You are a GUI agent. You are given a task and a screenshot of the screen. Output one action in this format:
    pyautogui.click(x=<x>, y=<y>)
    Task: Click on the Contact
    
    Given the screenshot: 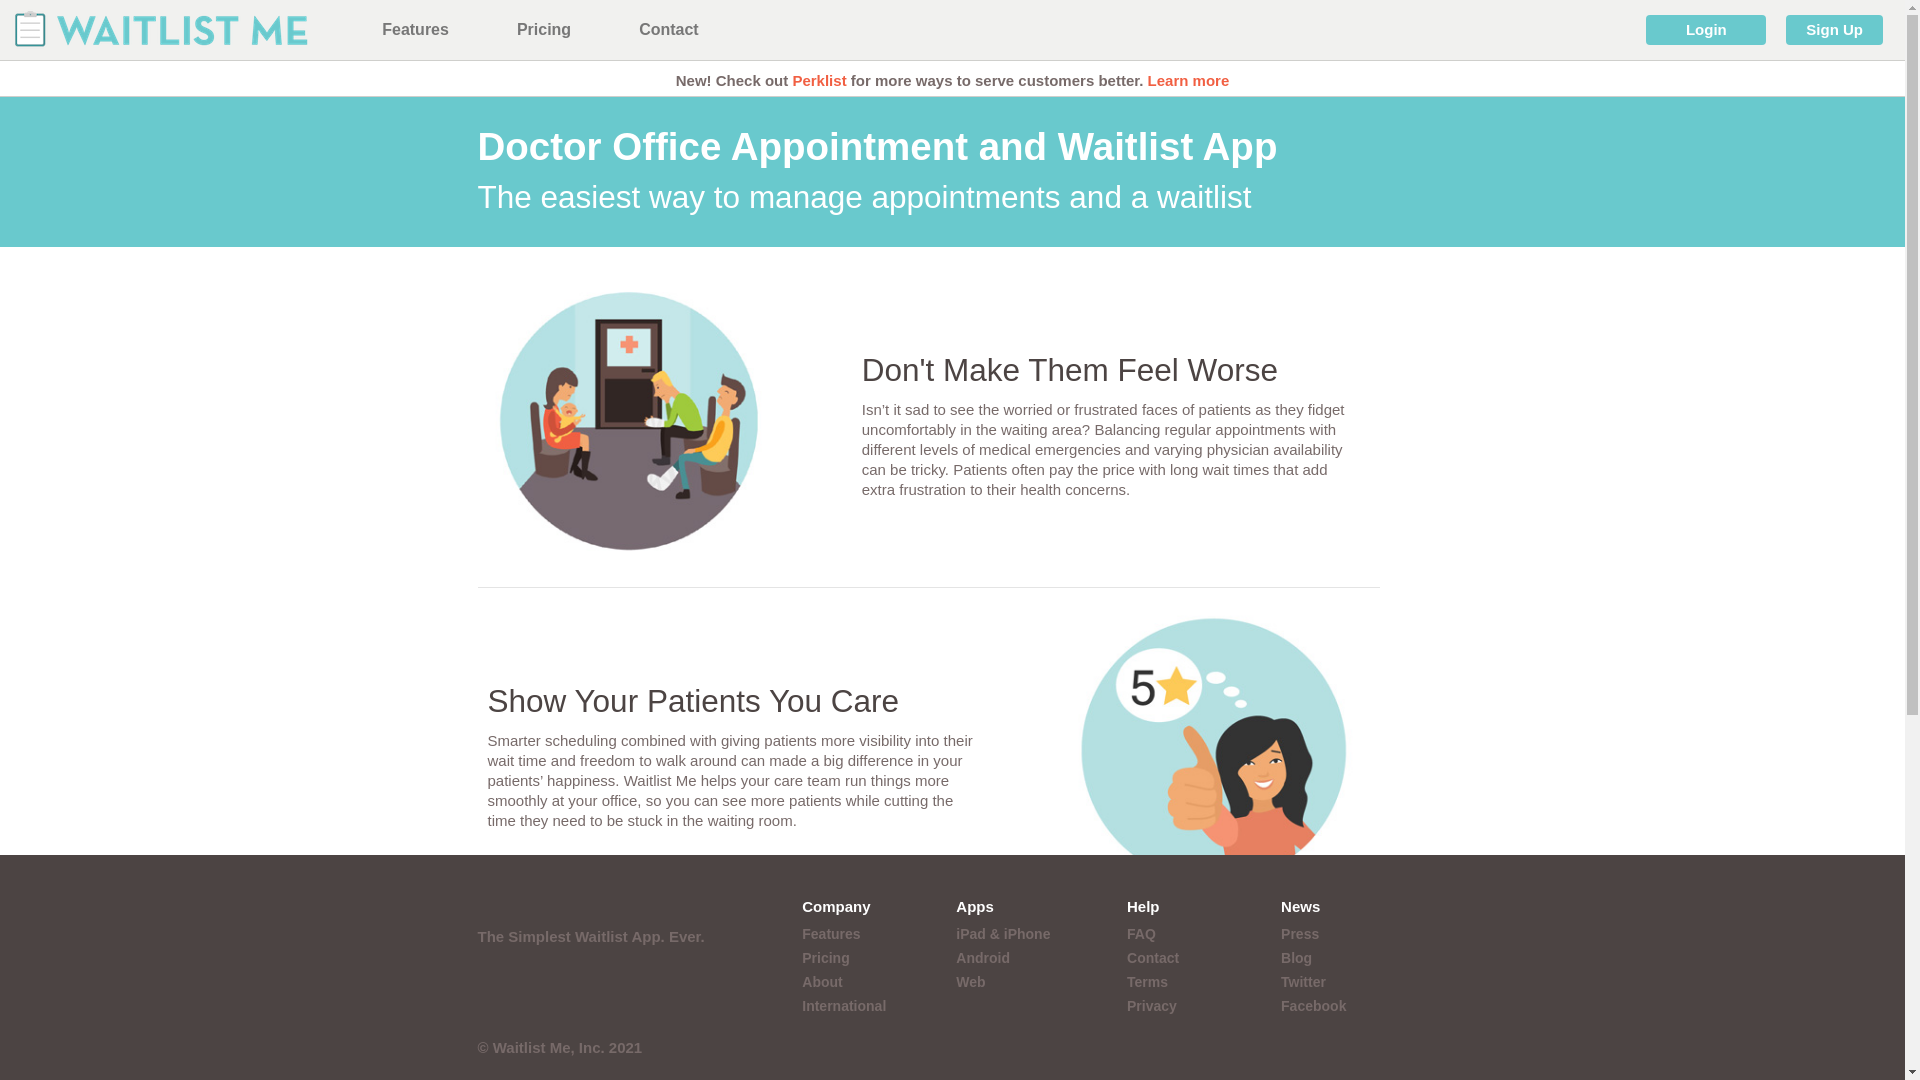 What is the action you would take?
    pyautogui.click(x=1152, y=958)
    